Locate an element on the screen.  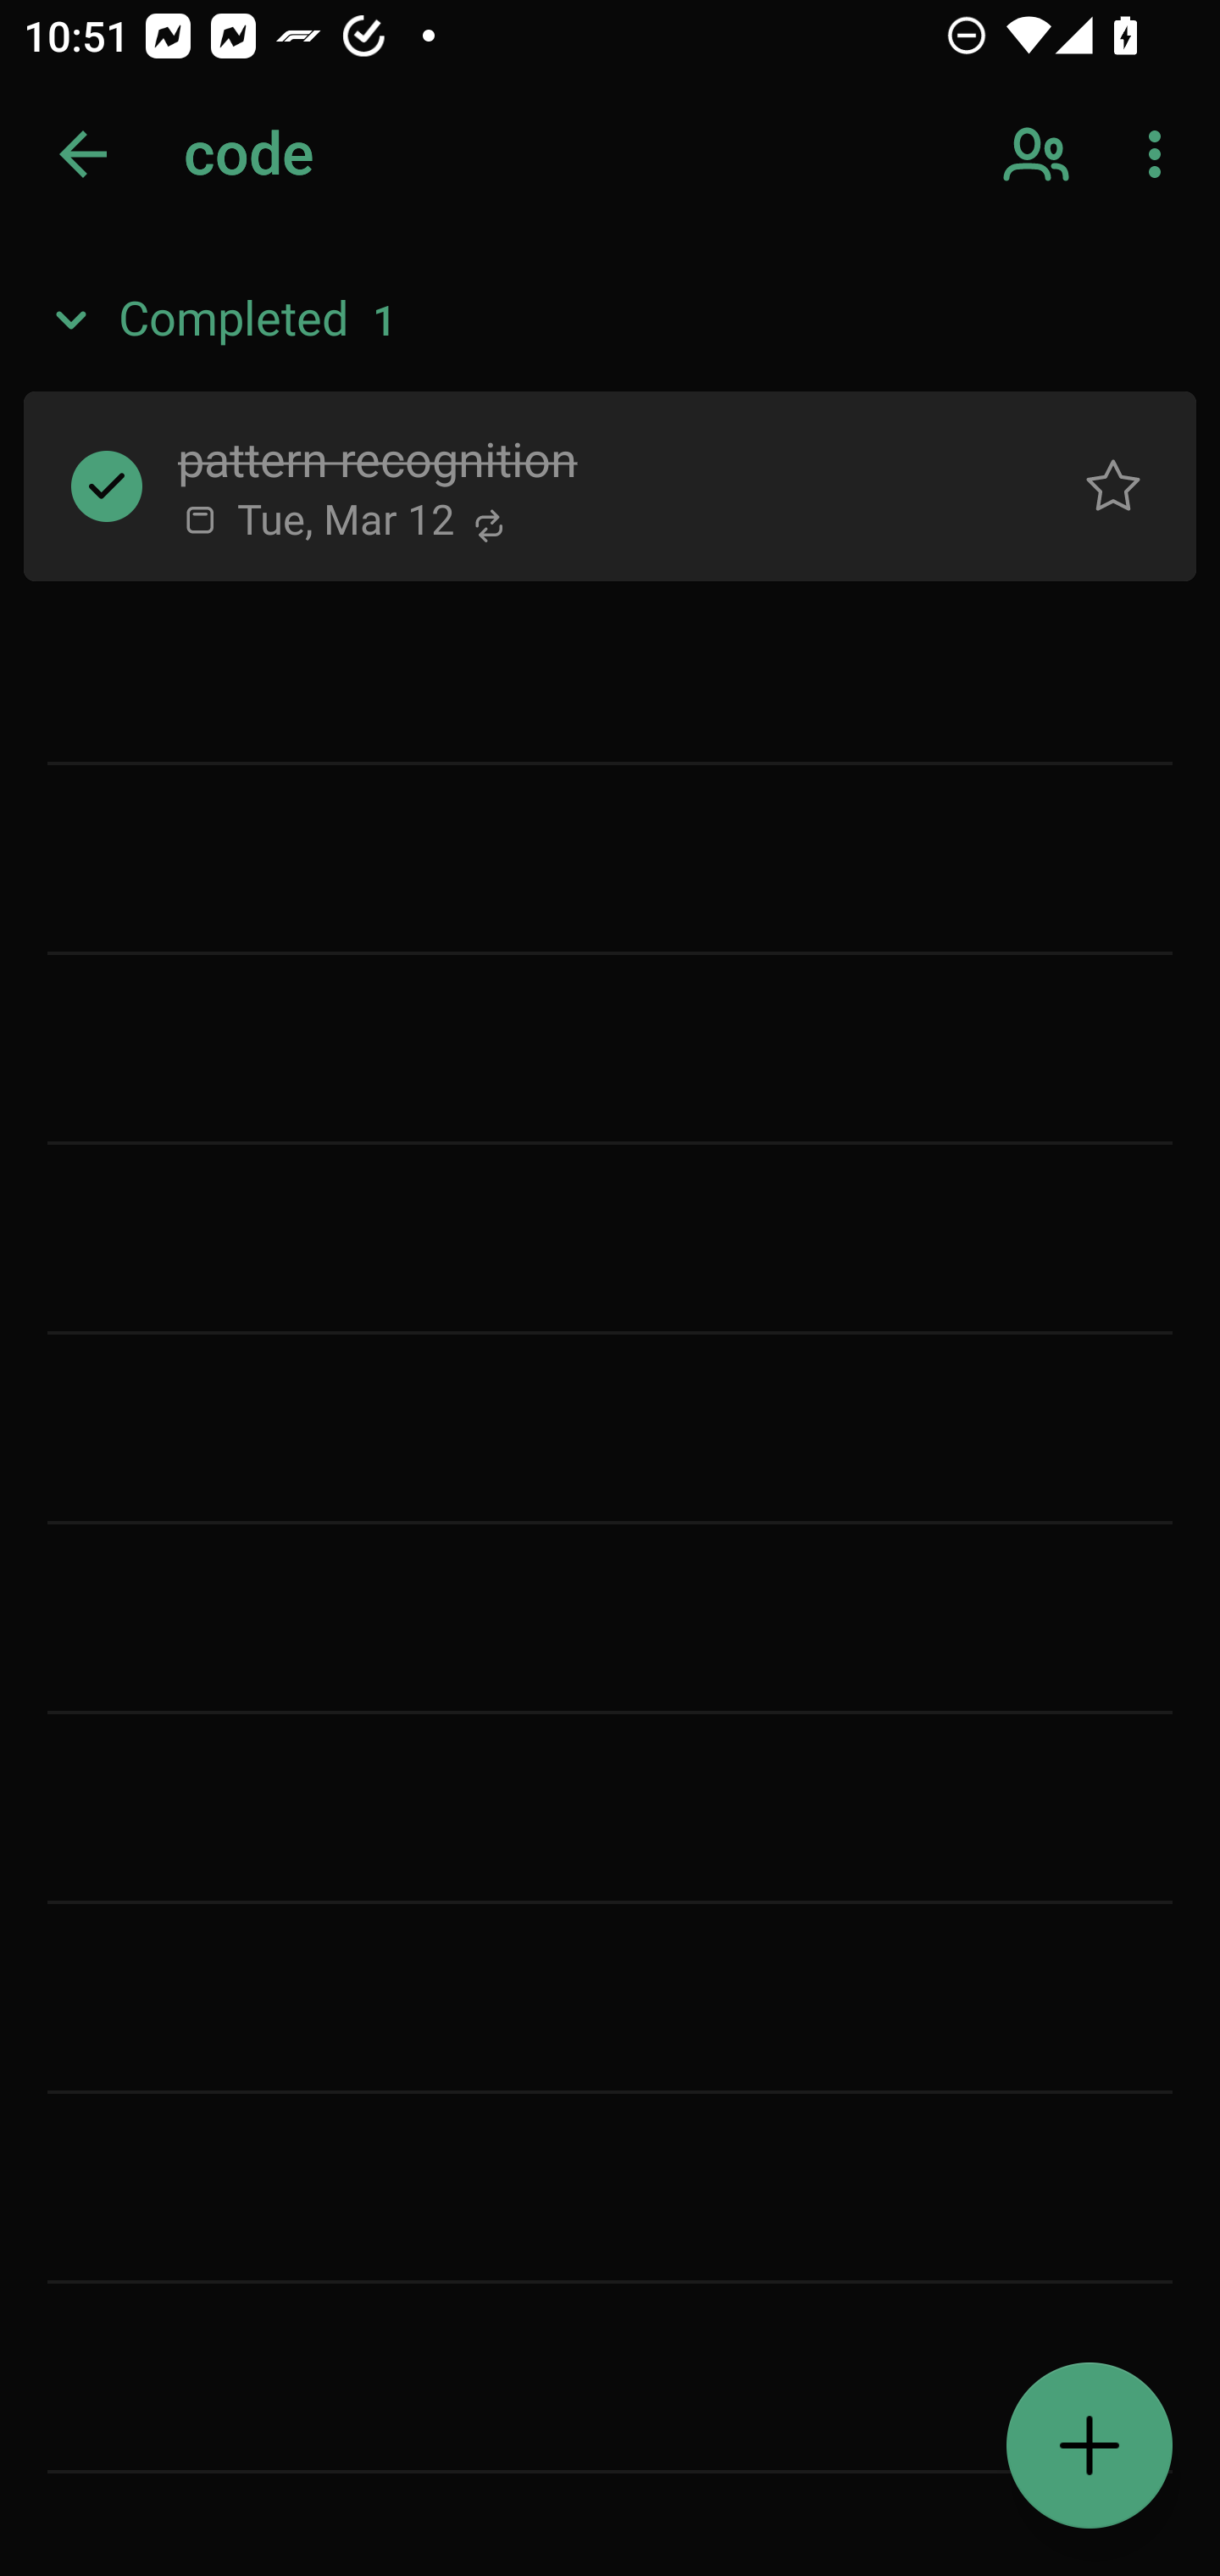
Normal task pattern recognition, Button is located at coordinates (1113, 485).